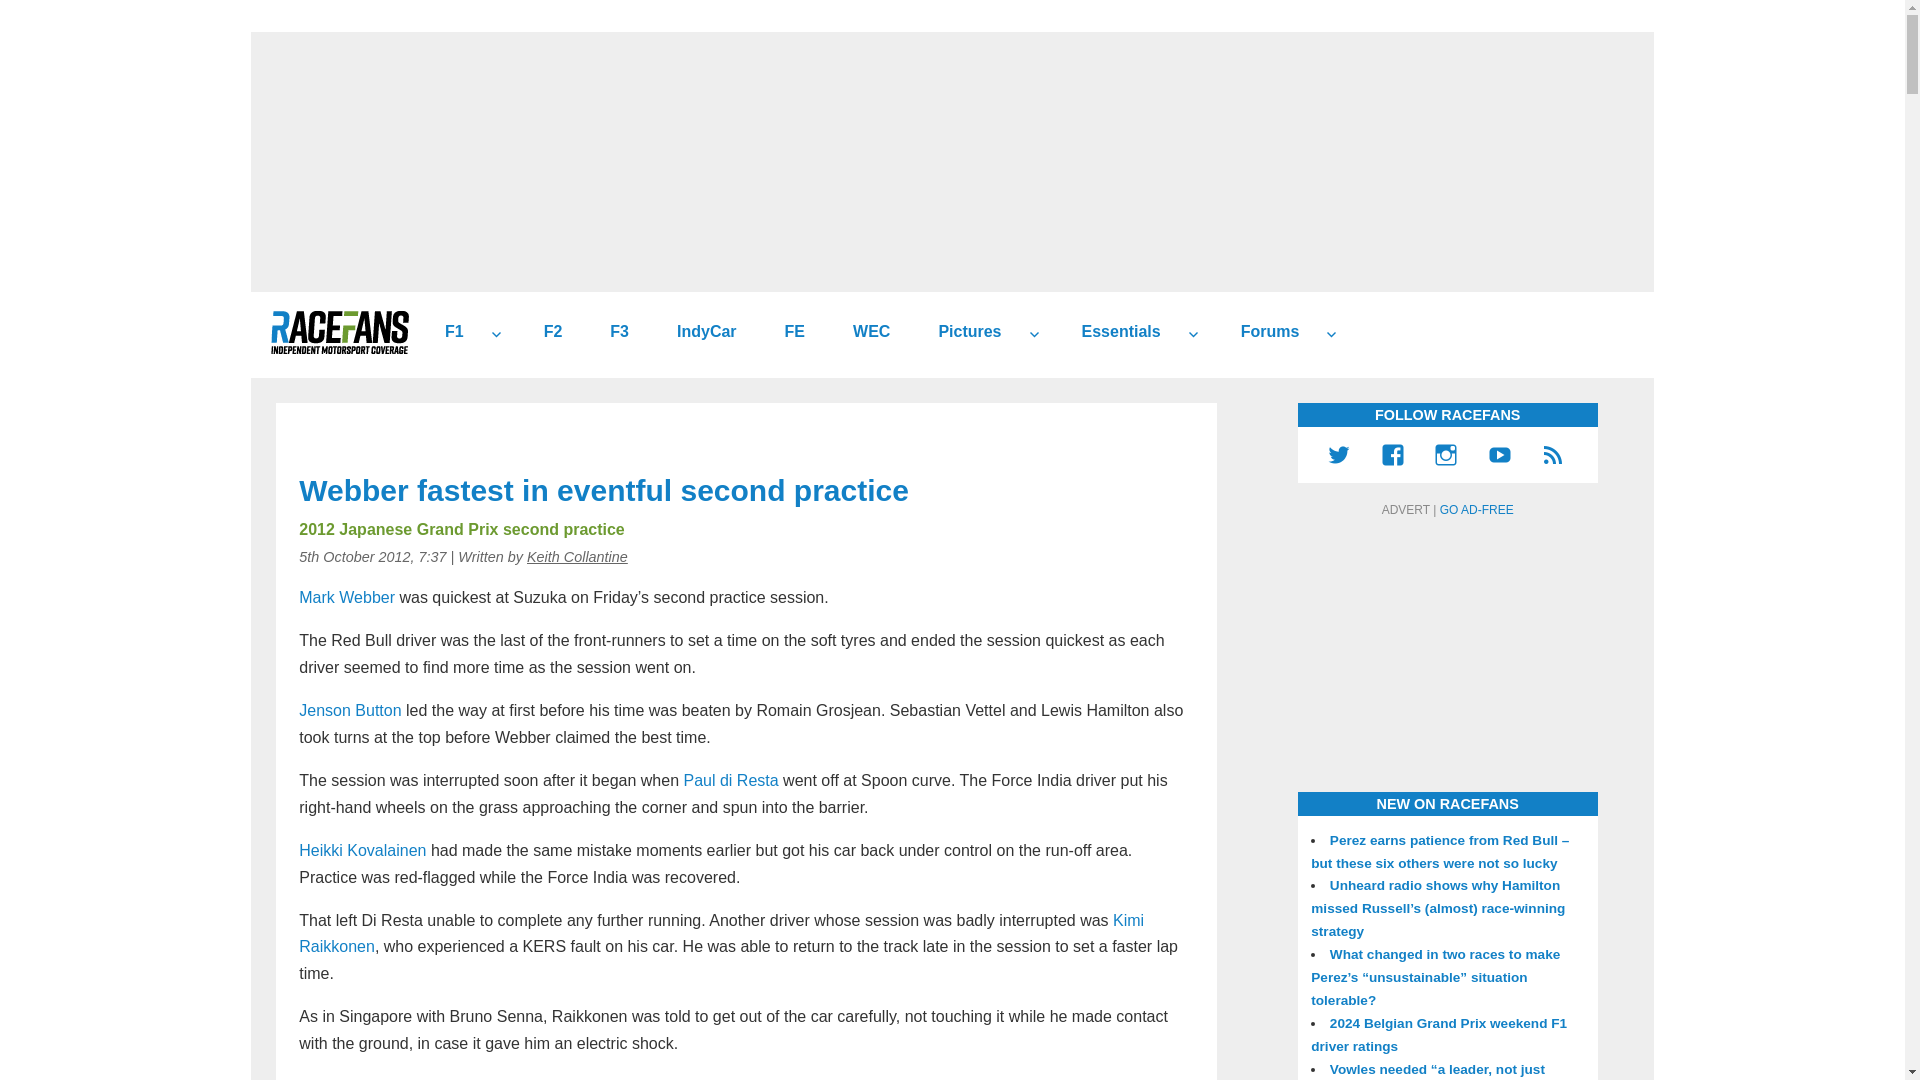  Describe the element at coordinates (864, 332) in the screenshot. I see `World Endurance Championship` at that location.